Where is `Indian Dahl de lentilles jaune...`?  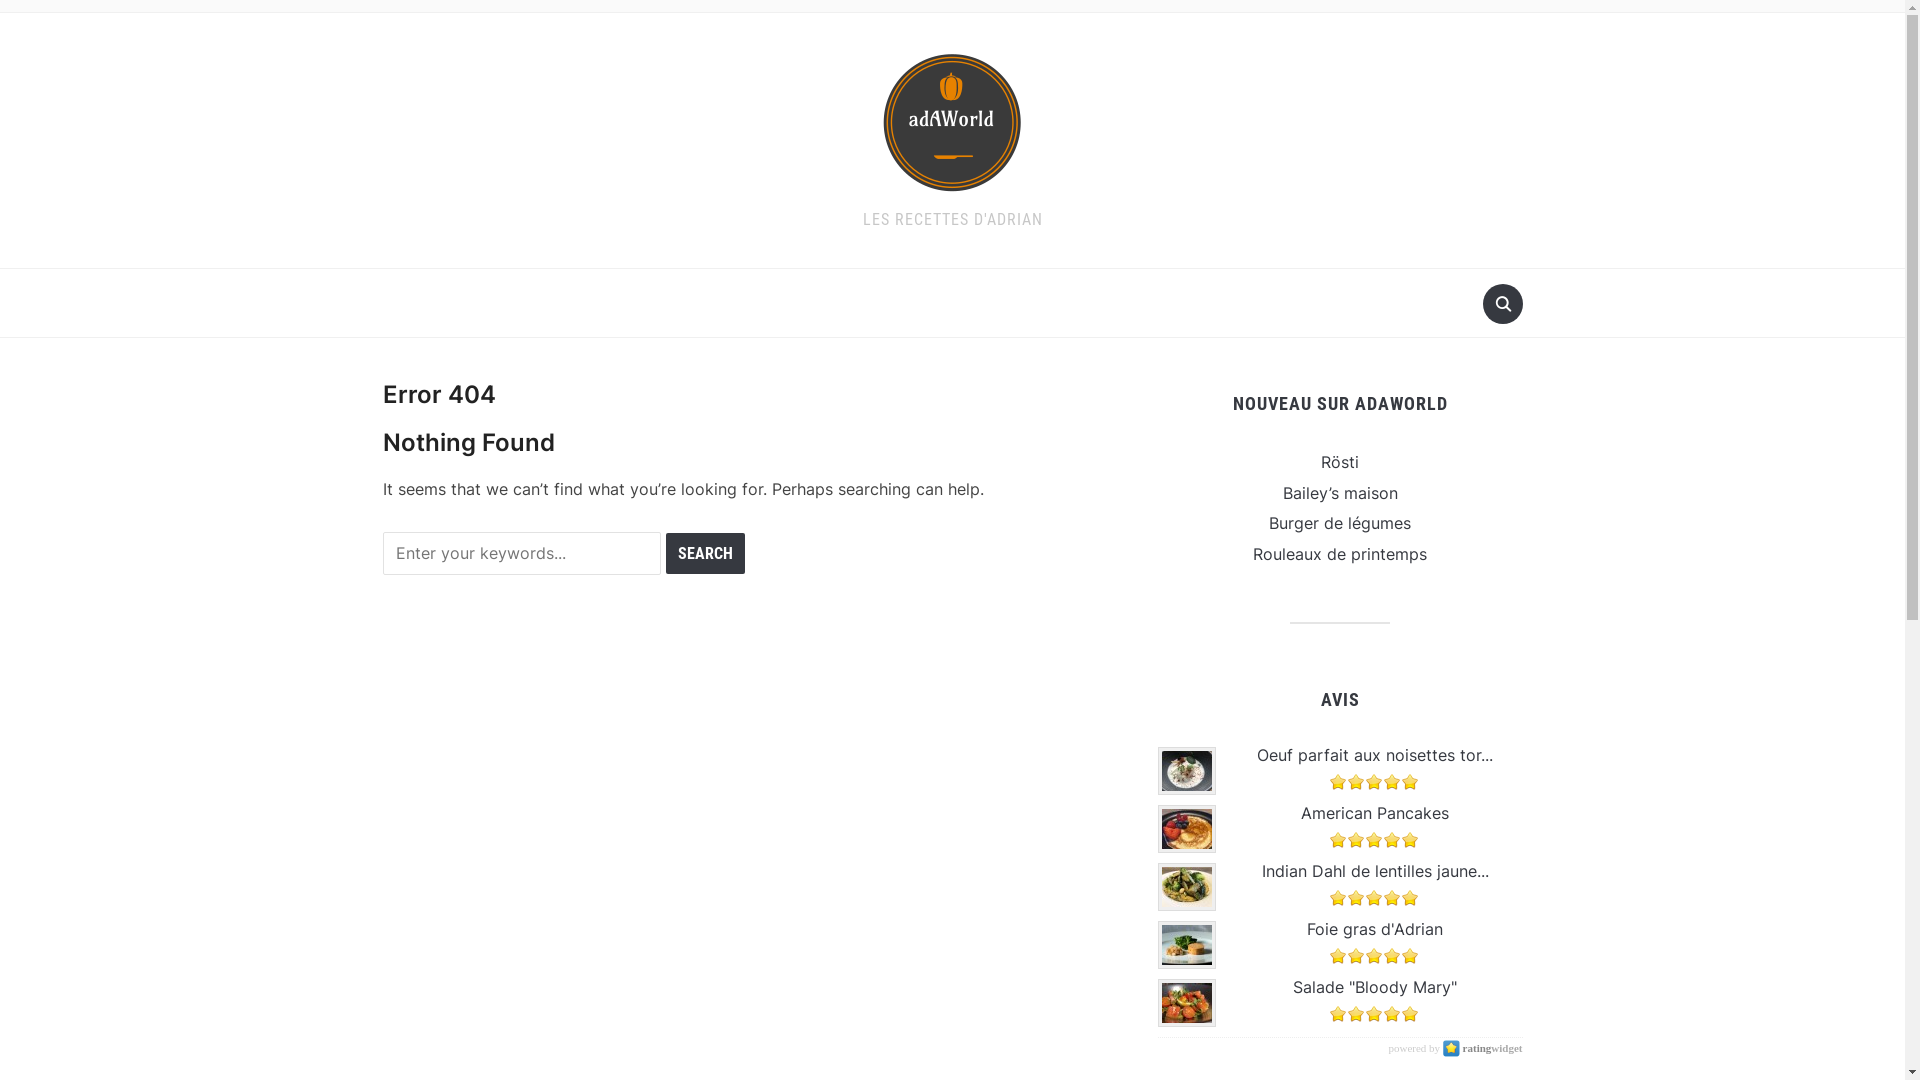 Indian Dahl de lentilles jaune... is located at coordinates (1376, 871).